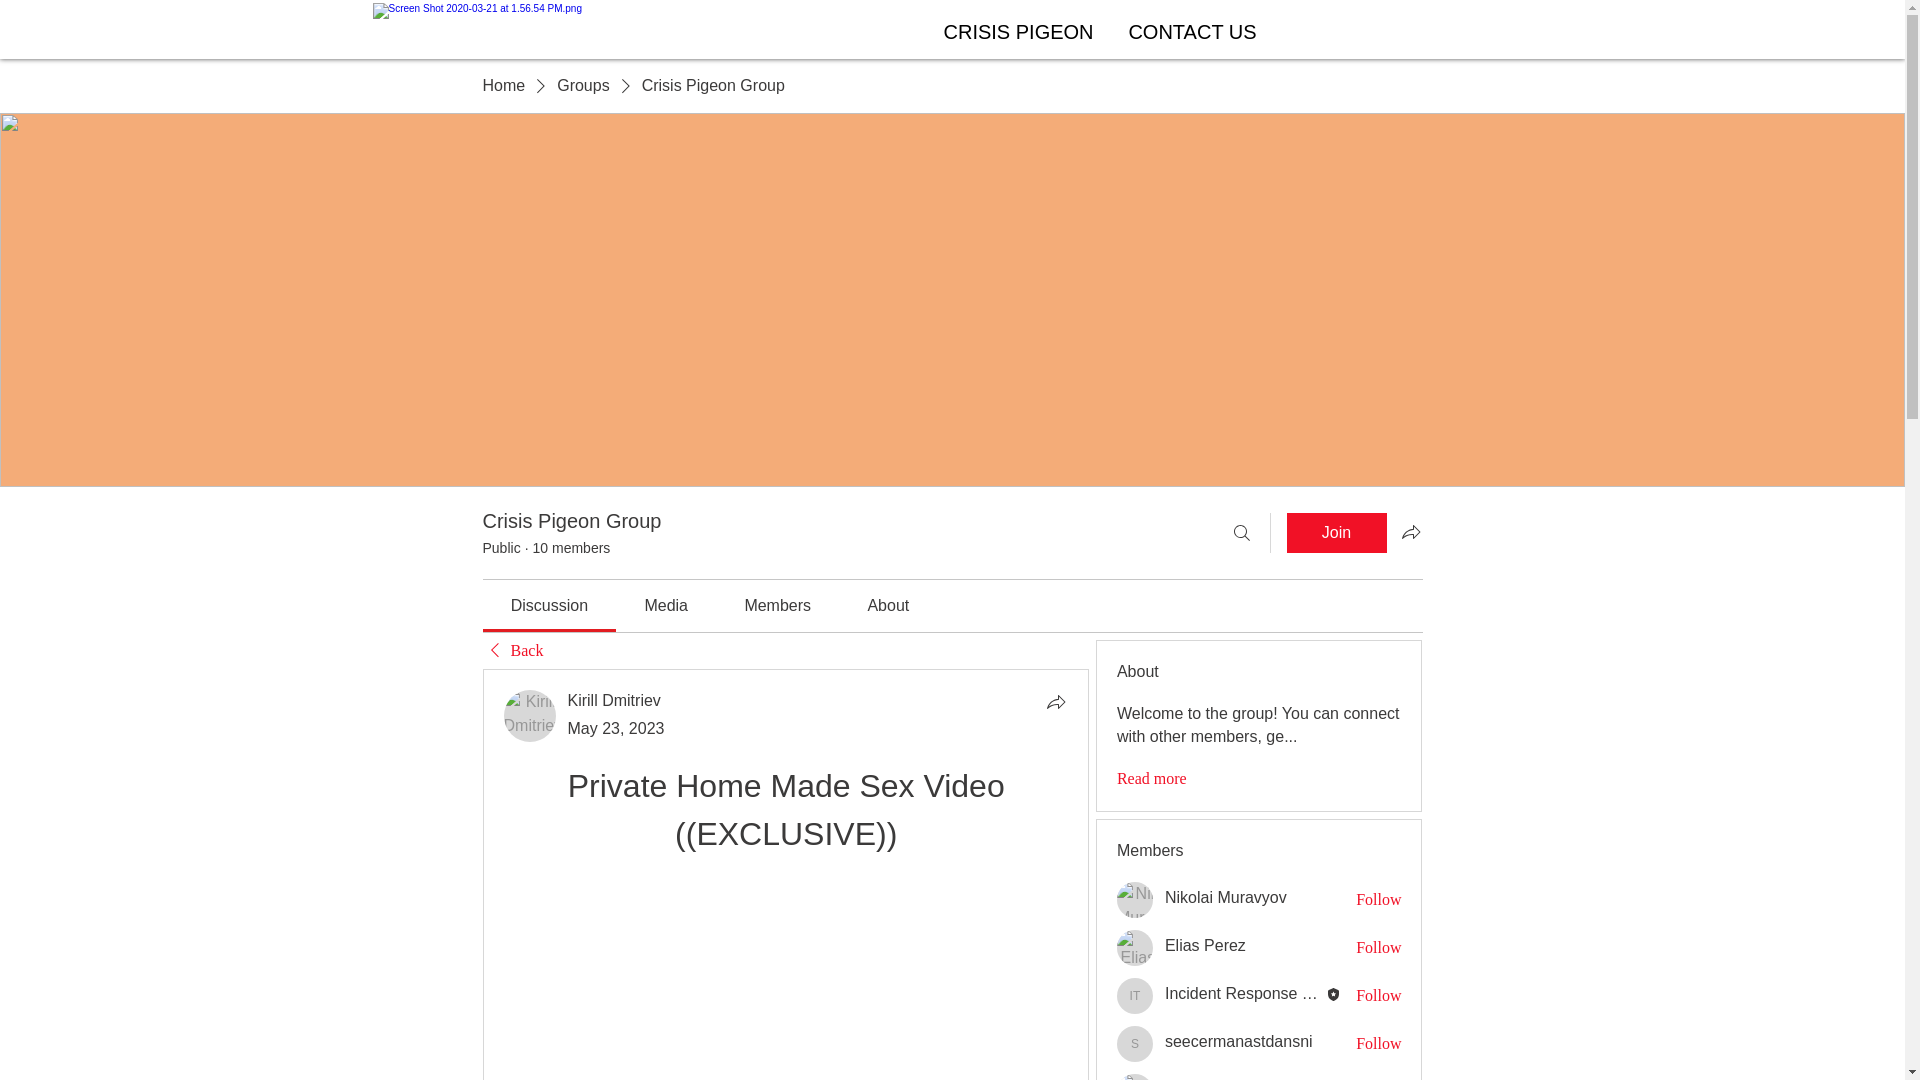  I want to click on seecermanastdansni, so click(1239, 1042).